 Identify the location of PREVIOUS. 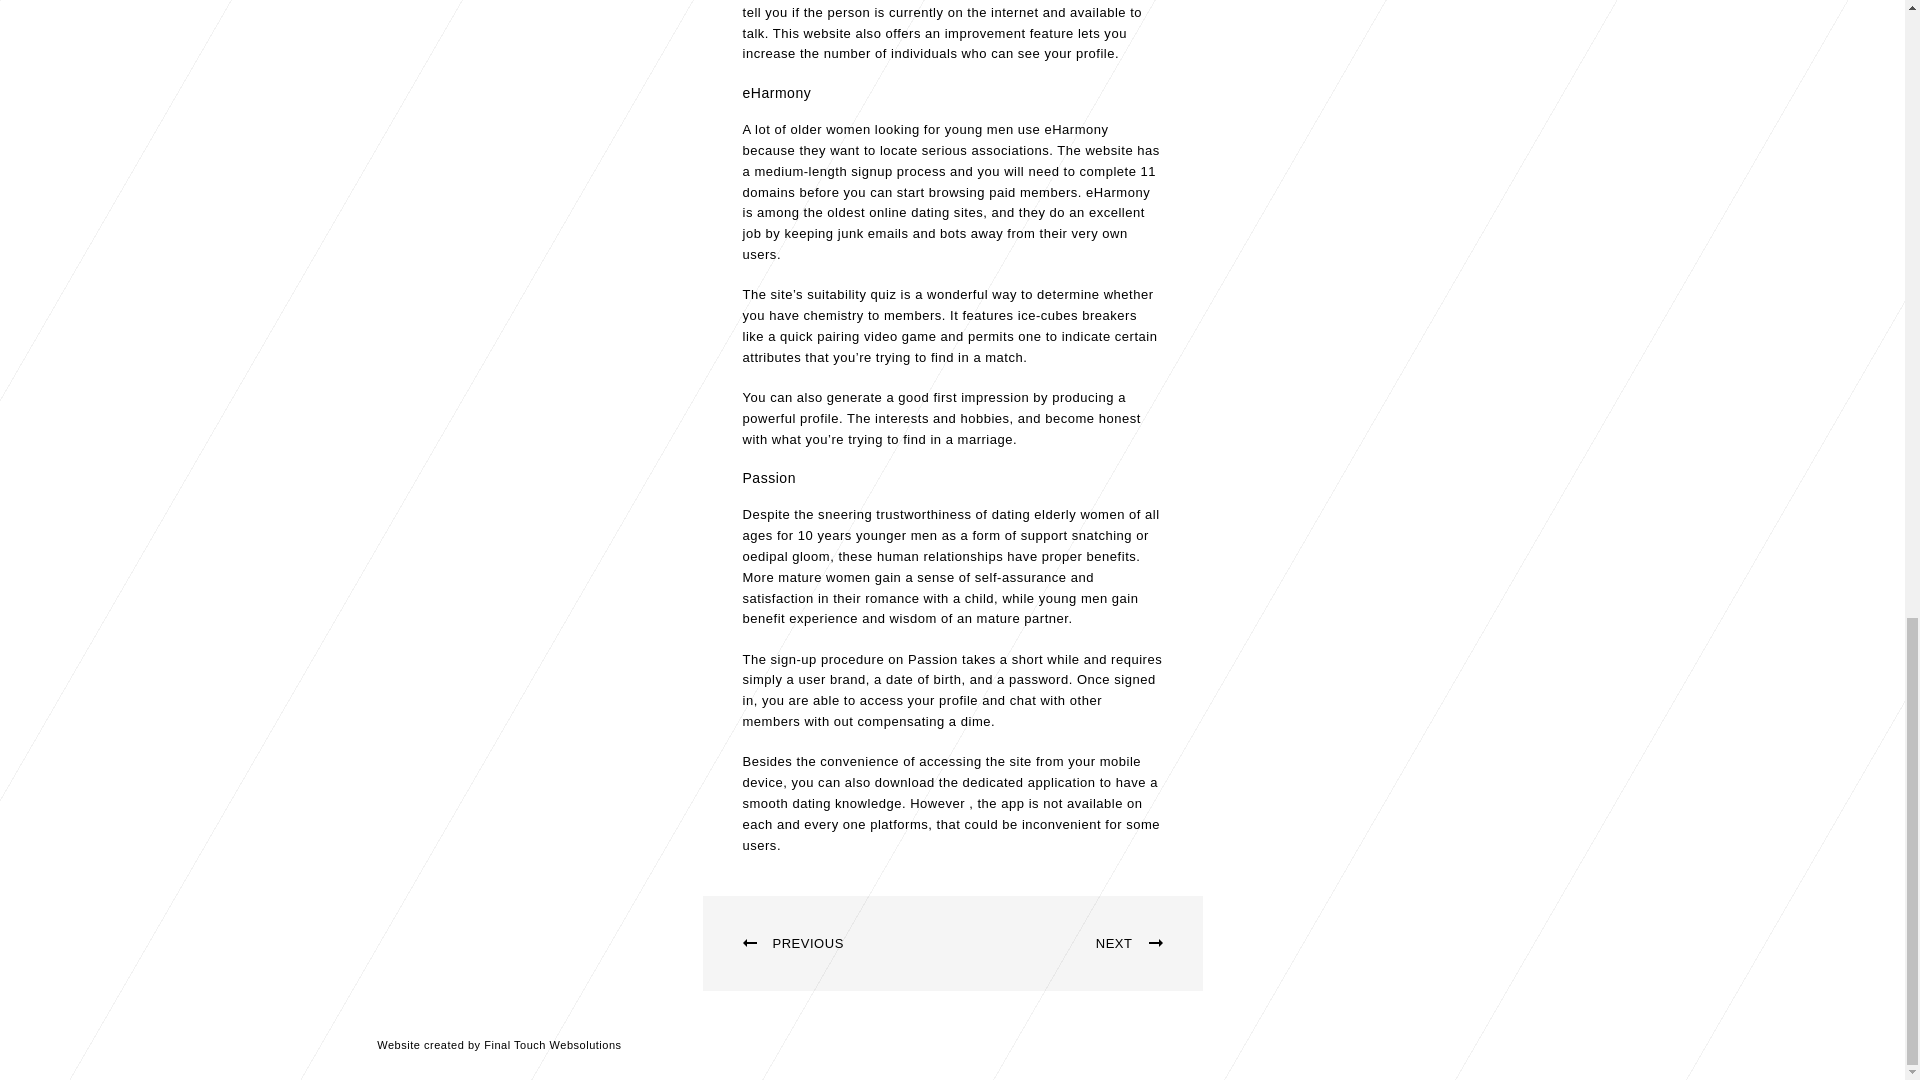
(827, 944).